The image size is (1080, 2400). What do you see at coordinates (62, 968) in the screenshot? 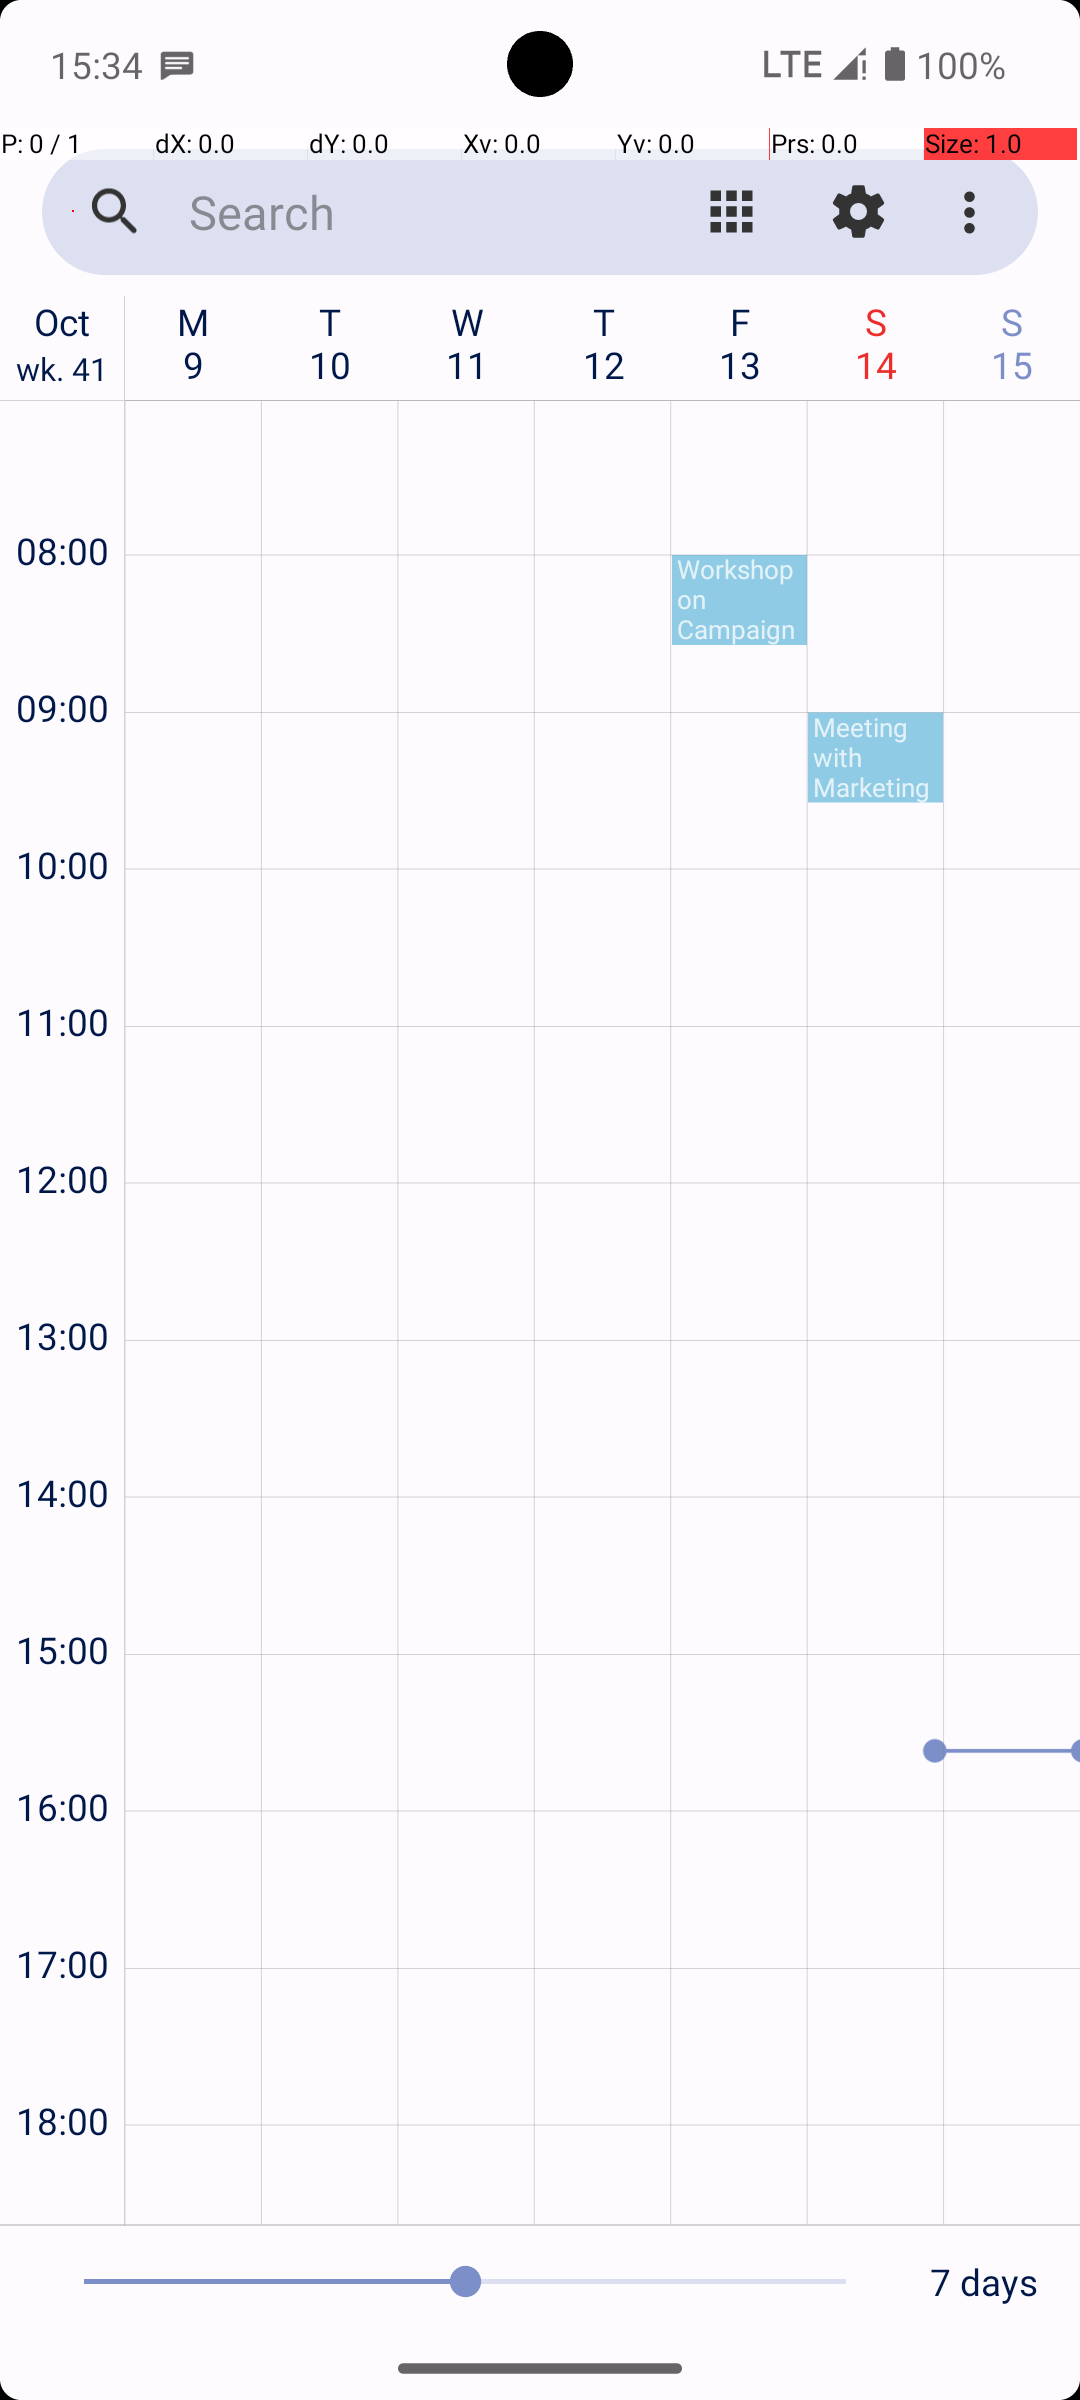
I see `11:00` at bounding box center [62, 968].